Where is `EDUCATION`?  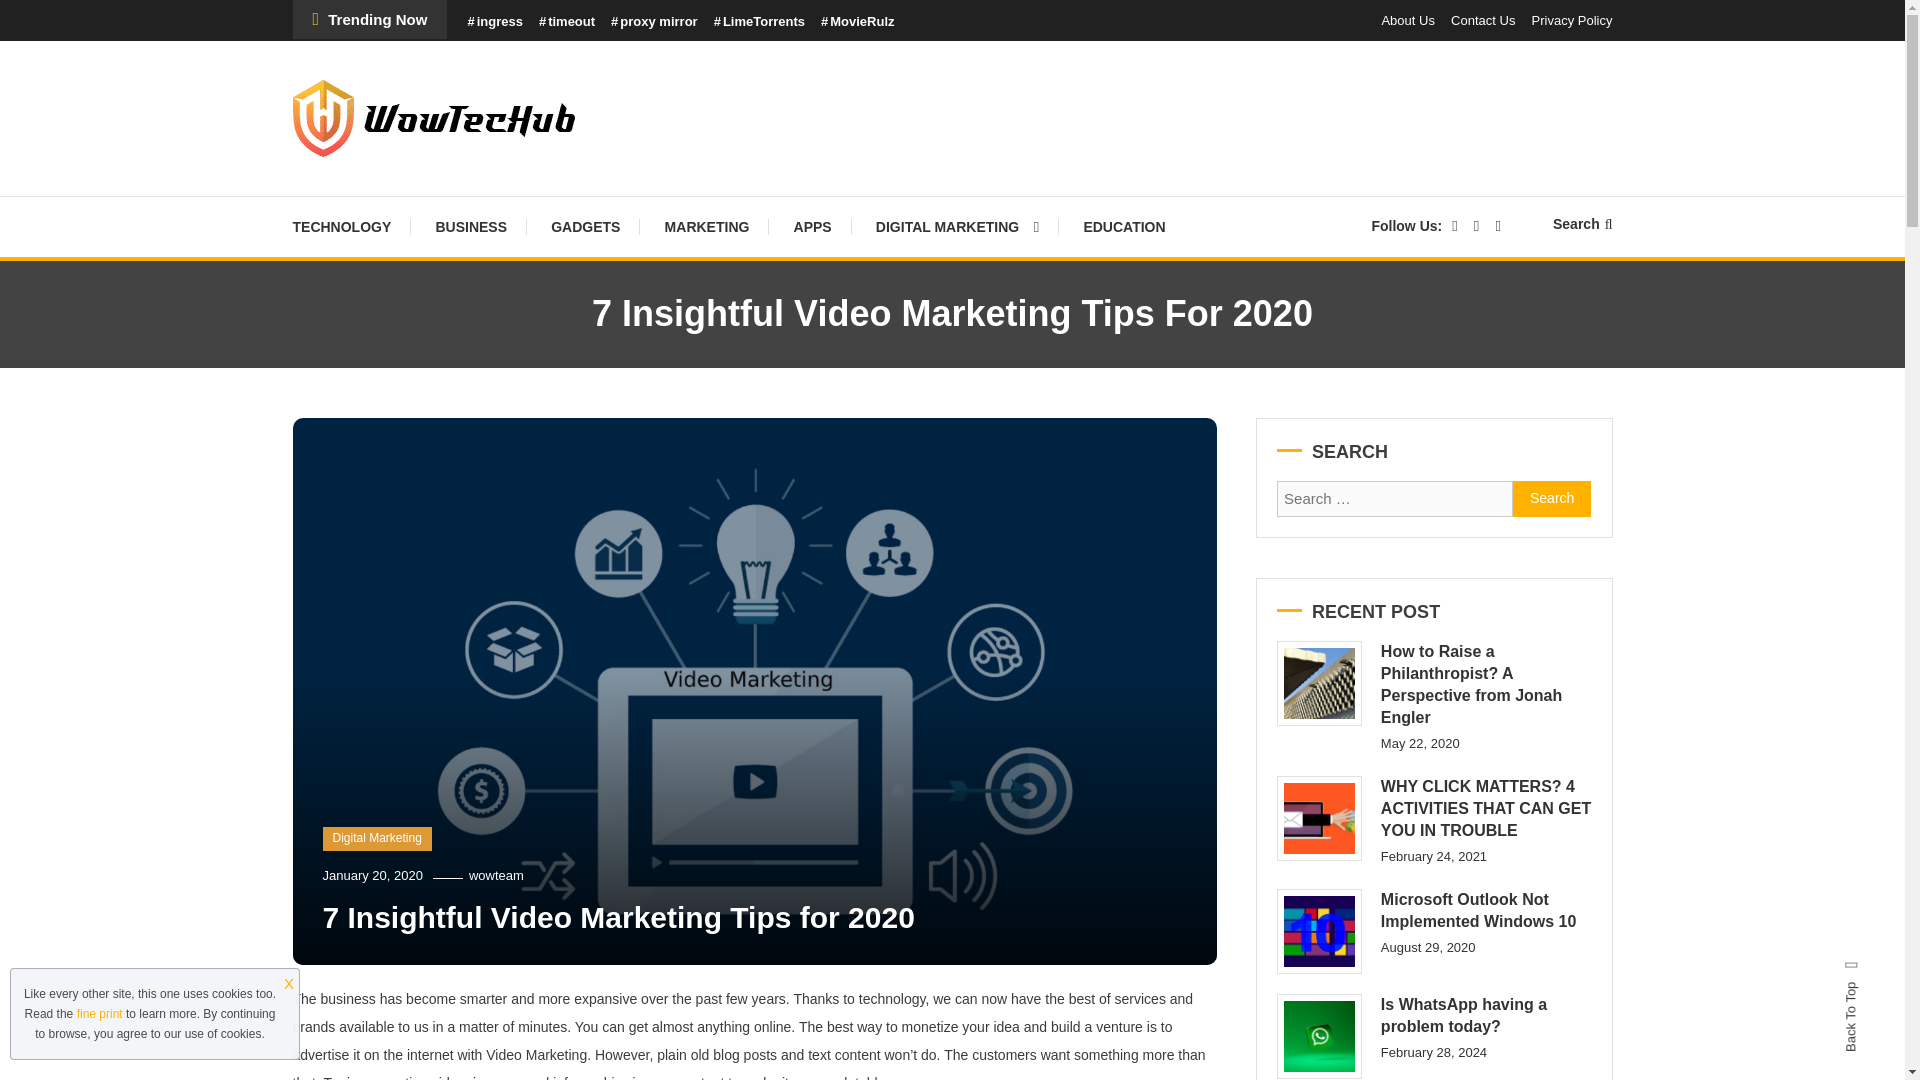 EDUCATION is located at coordinates (1124, 226).